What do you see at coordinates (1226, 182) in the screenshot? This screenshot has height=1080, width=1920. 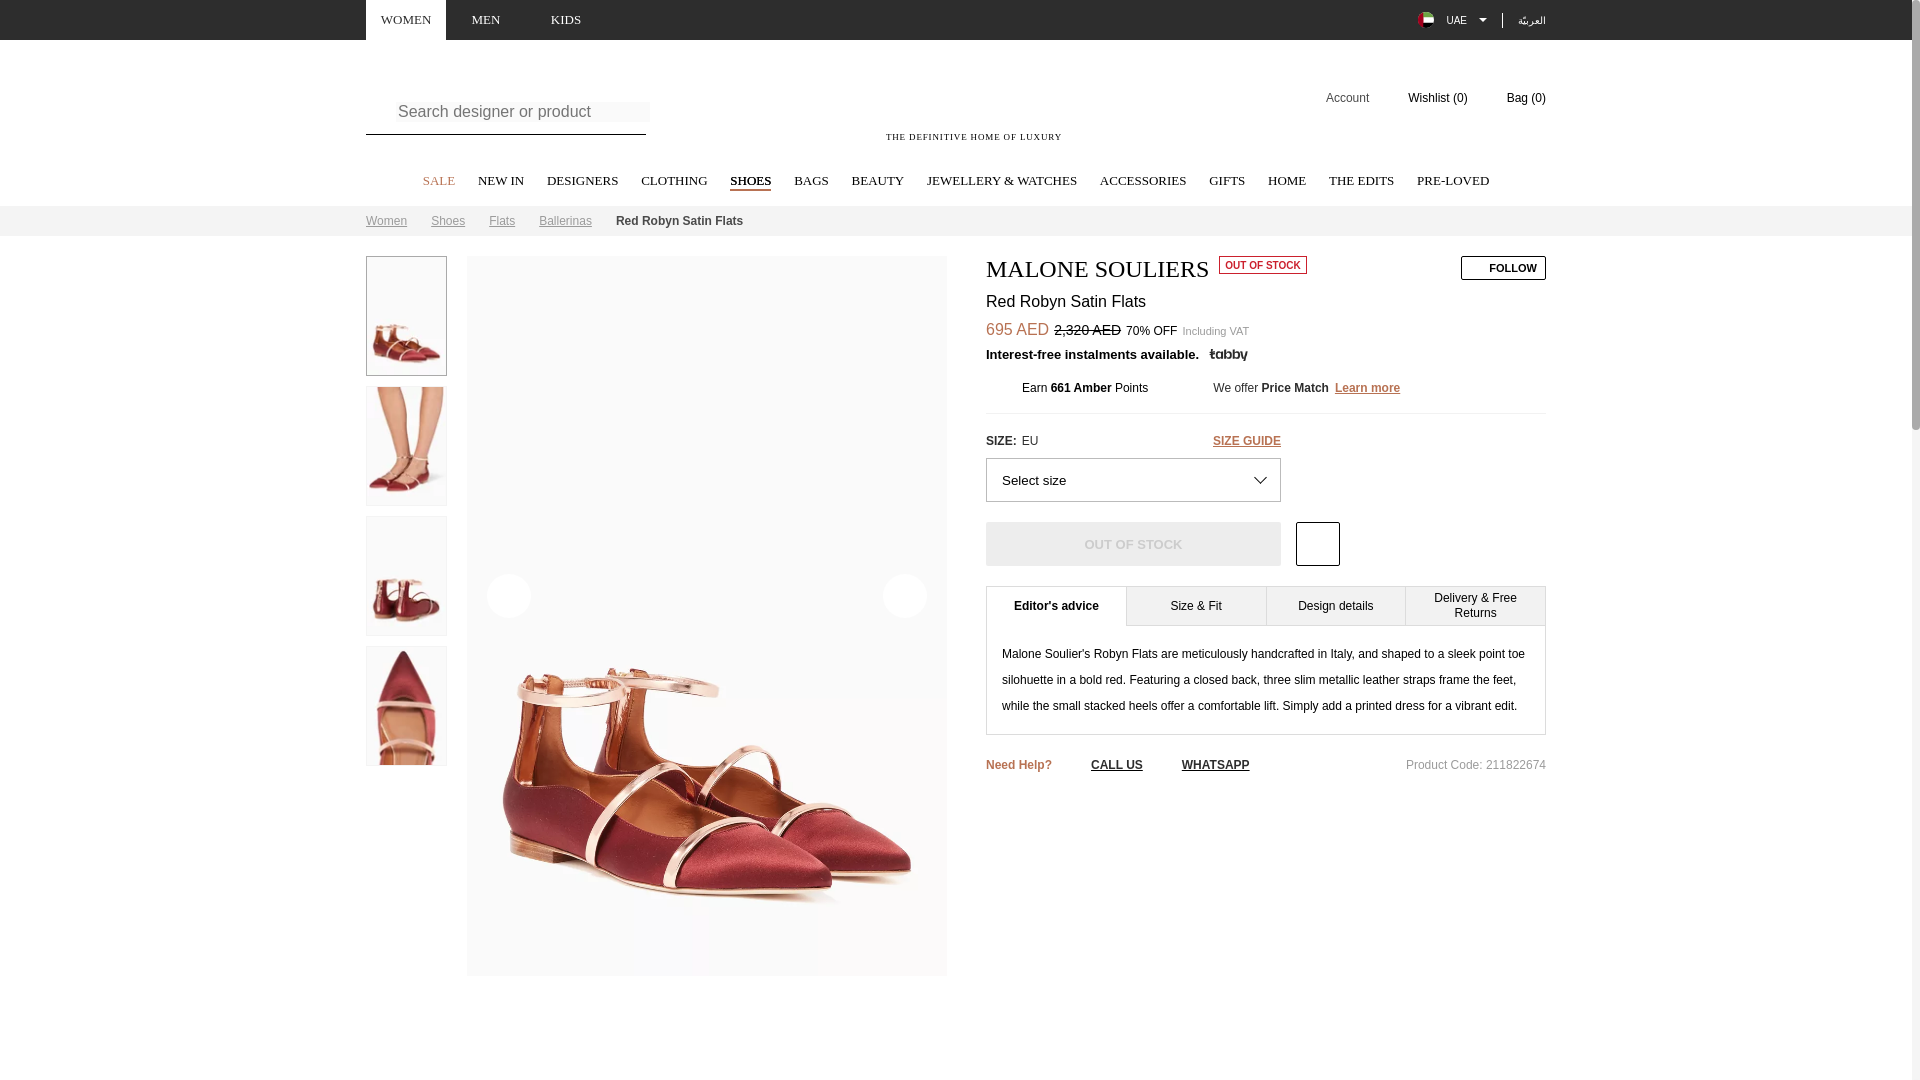 I see `GIFTS` at bounding box center [1226, 182].